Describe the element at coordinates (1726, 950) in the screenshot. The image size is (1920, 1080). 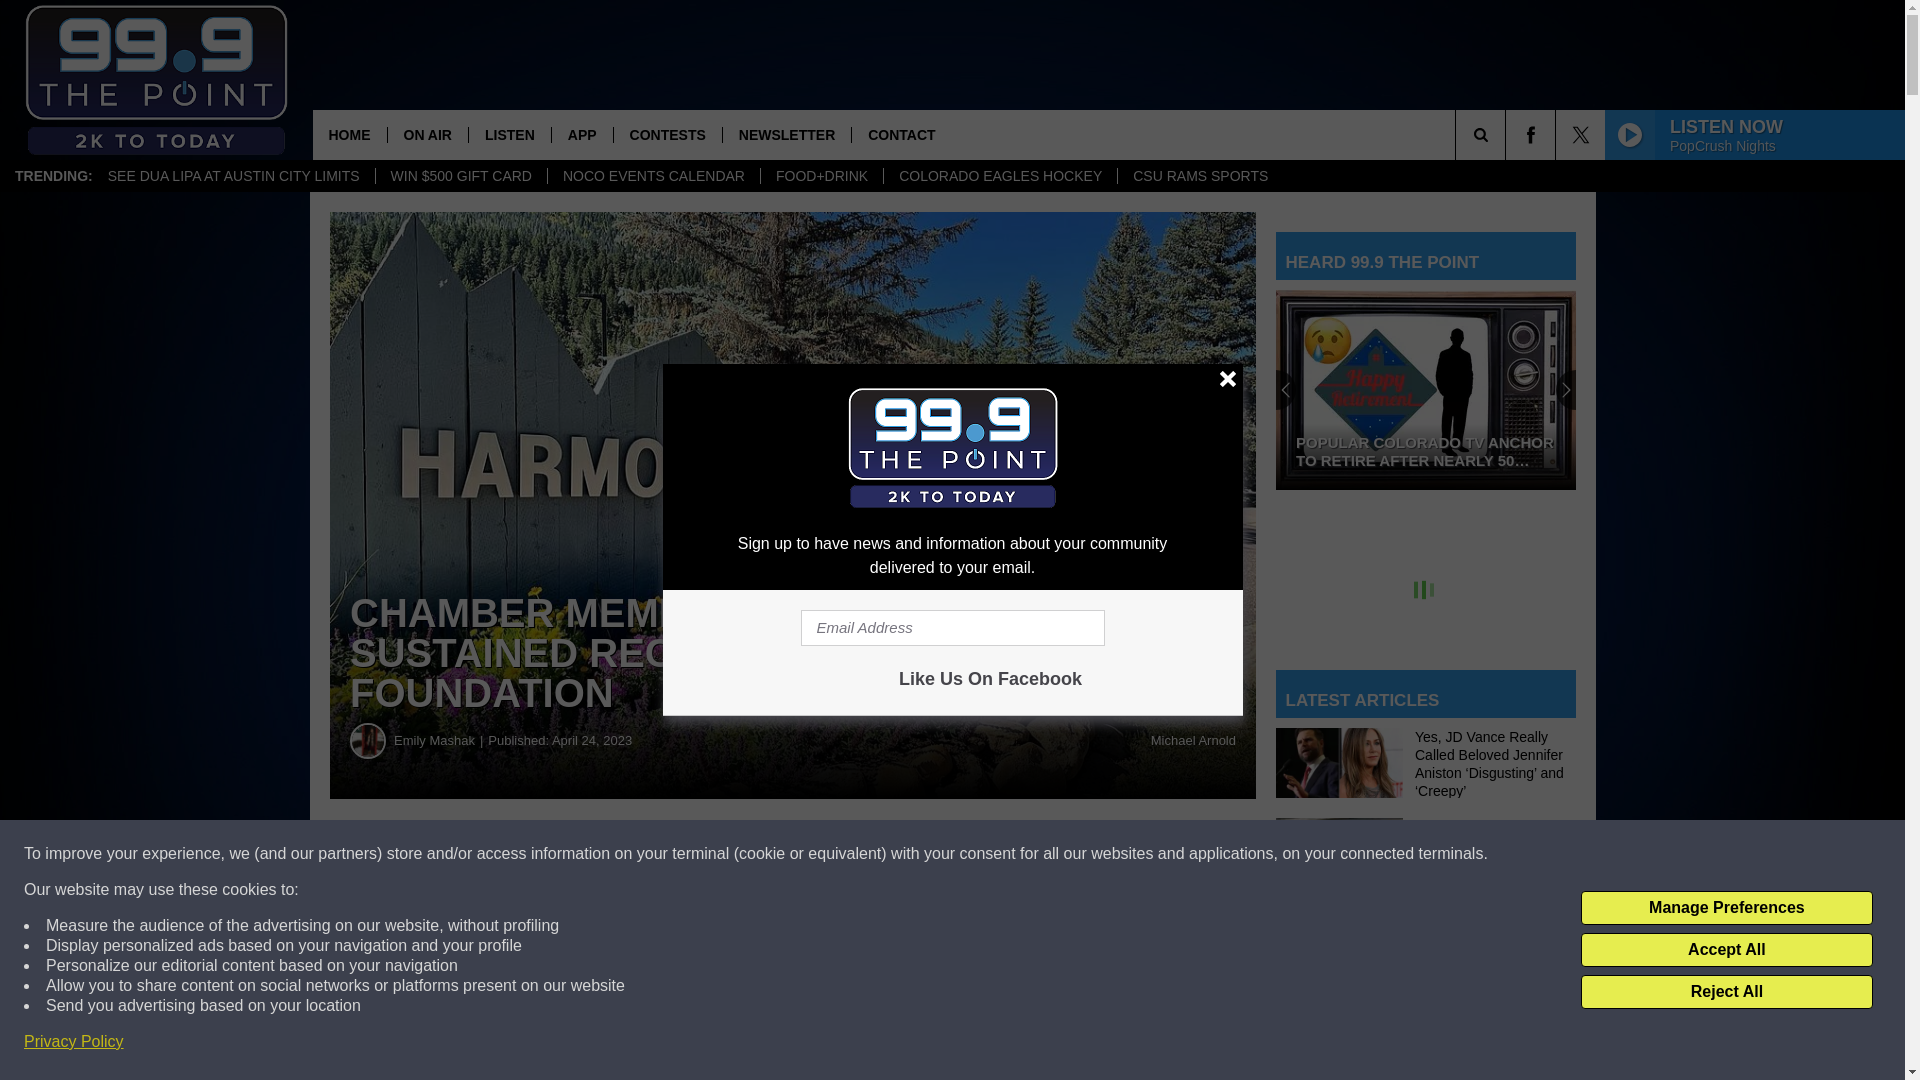
I see `Accept All` at that location.